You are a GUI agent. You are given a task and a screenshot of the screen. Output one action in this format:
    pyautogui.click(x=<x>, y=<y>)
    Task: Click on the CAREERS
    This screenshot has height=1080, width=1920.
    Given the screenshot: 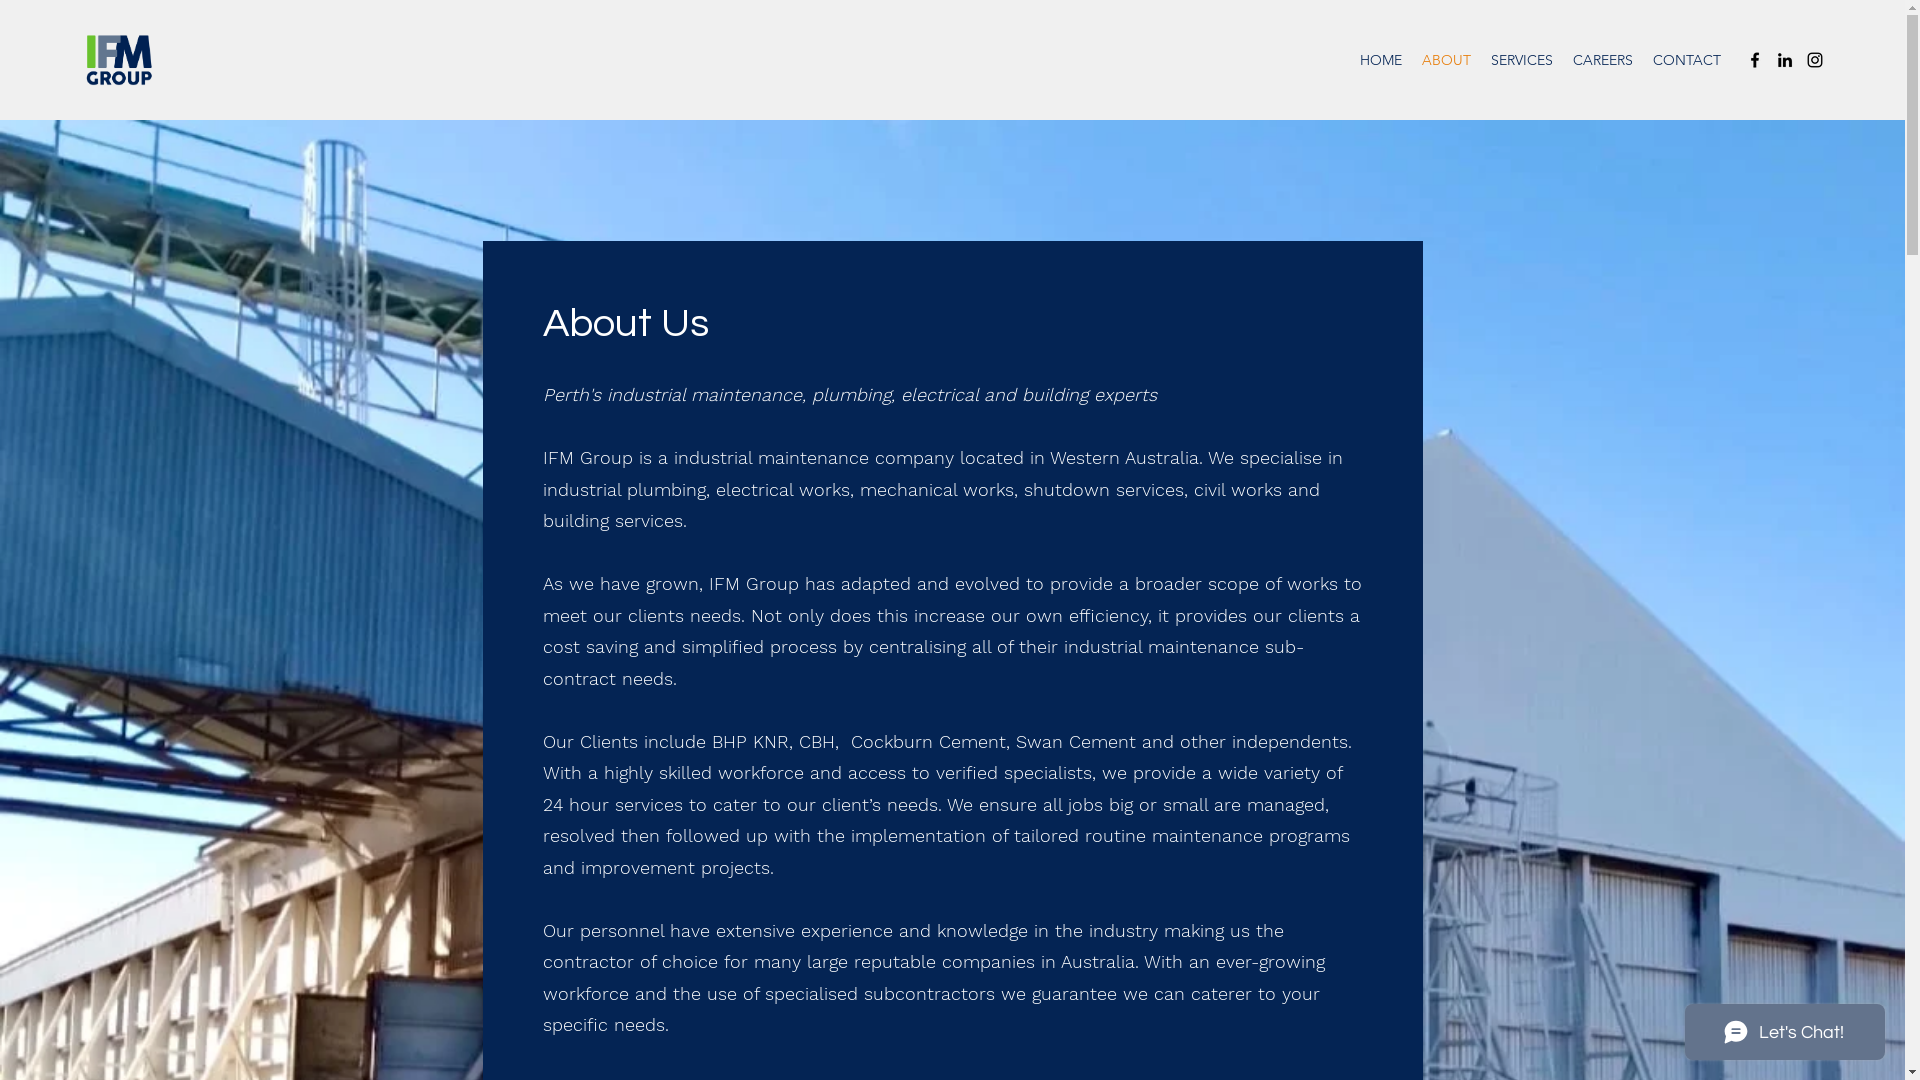 What is the action you would take?
    pyautogui.click(x=1603, y=60)
    